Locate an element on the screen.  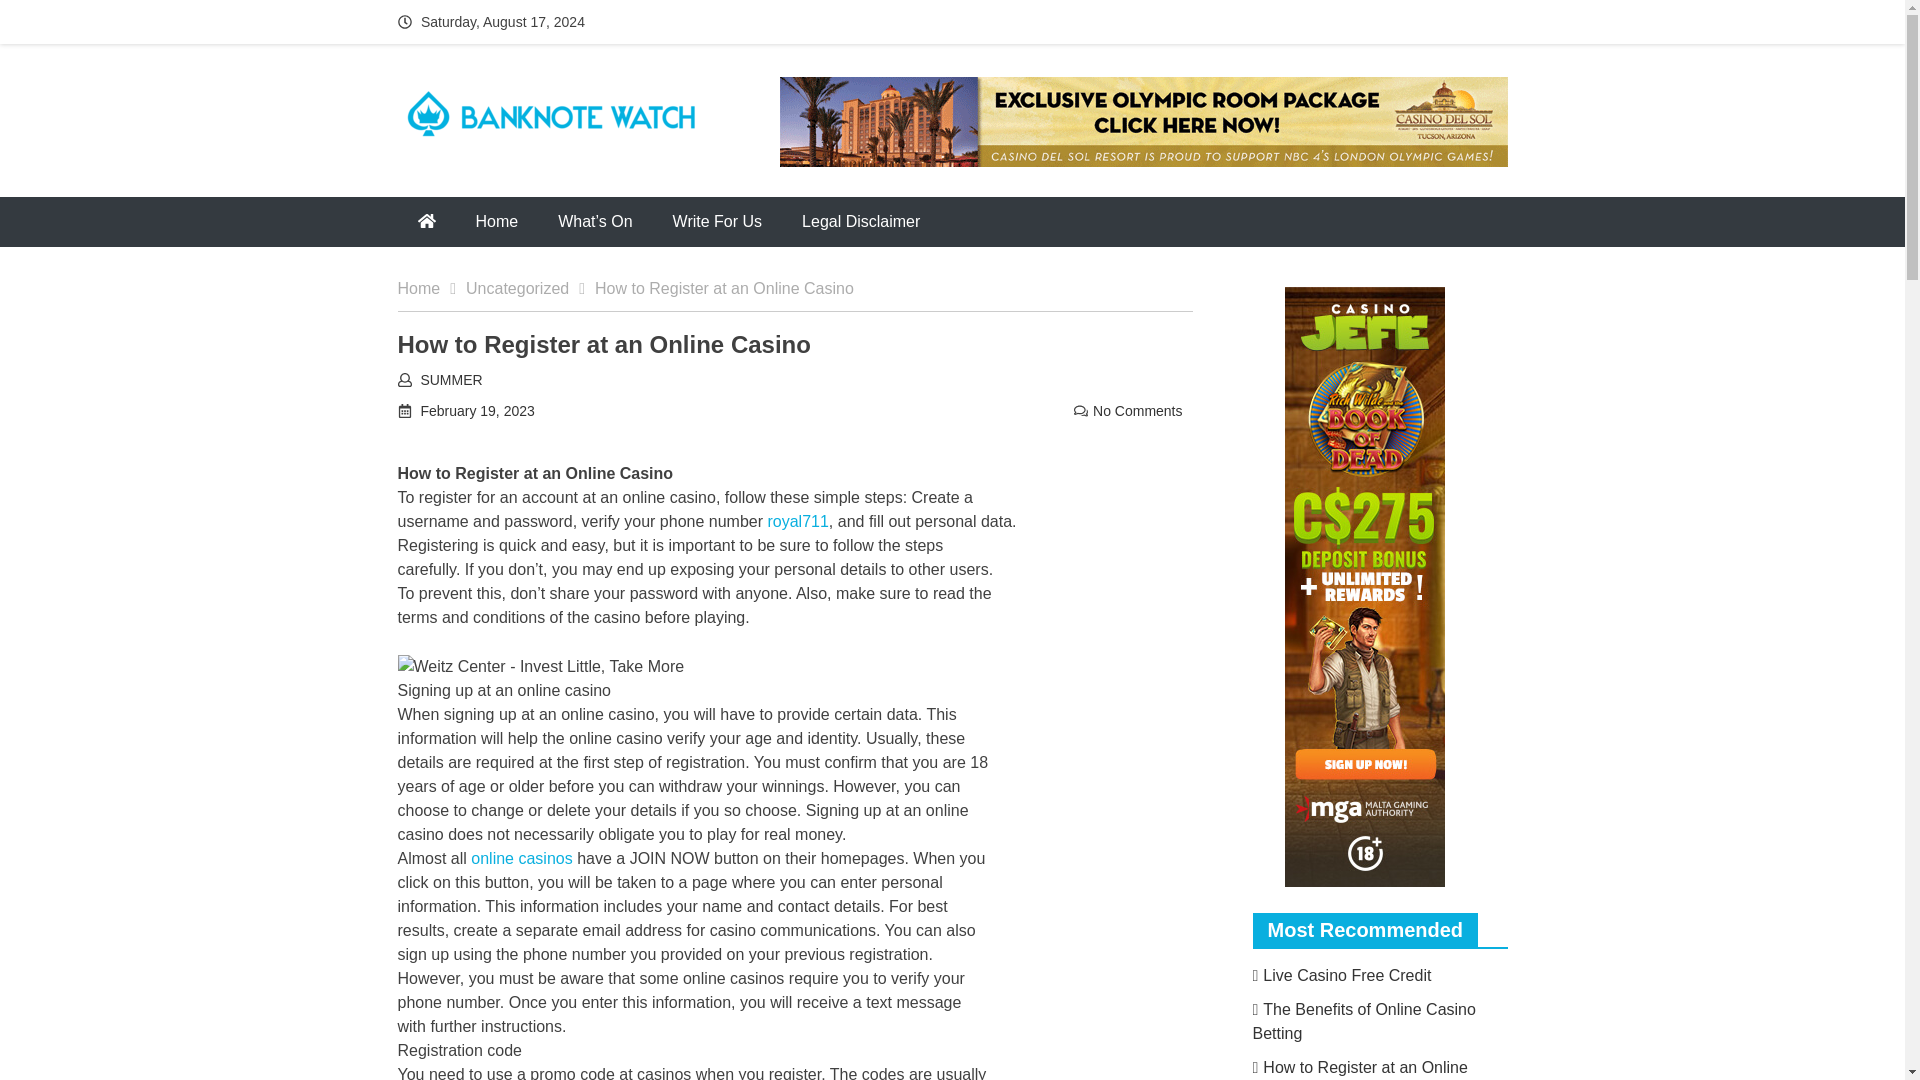
royal711 is located at coordinates (796, 522).